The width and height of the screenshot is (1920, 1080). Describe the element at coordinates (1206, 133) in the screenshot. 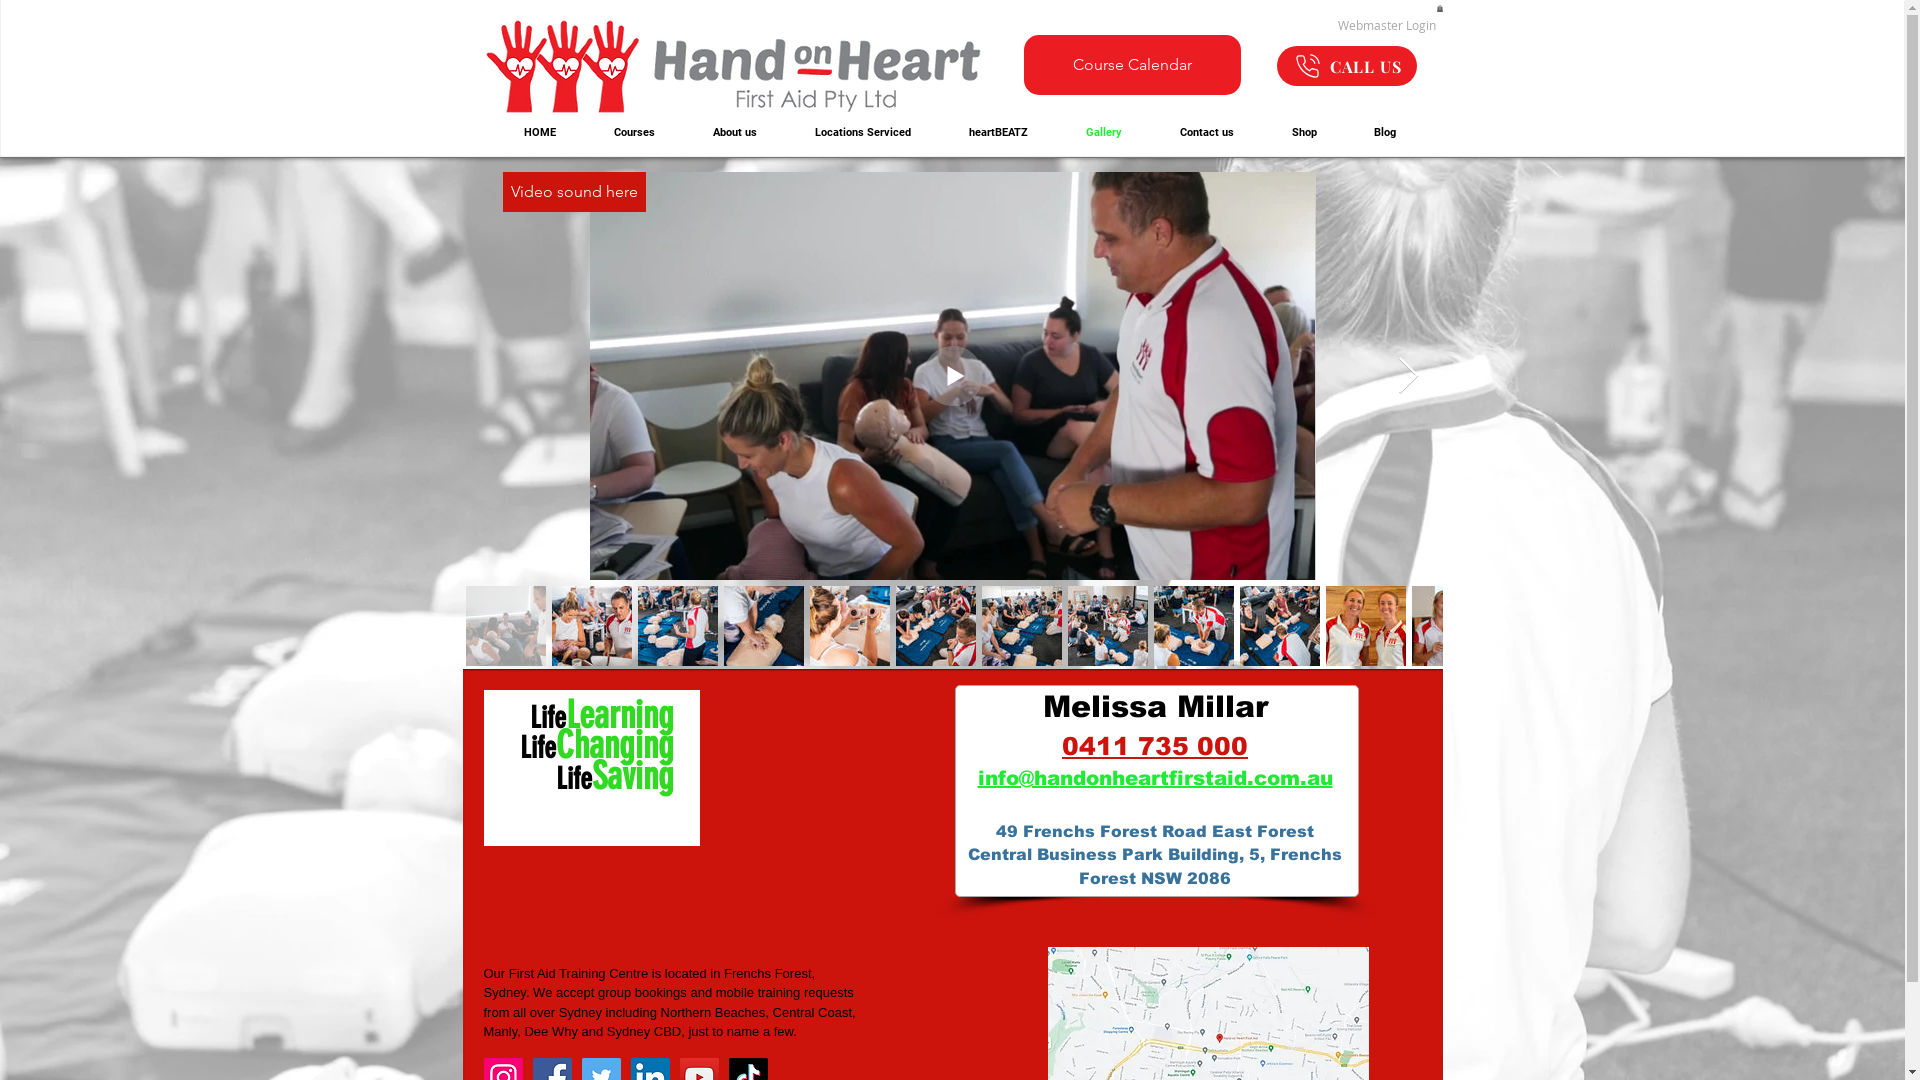

I see `Contact us` at that location.